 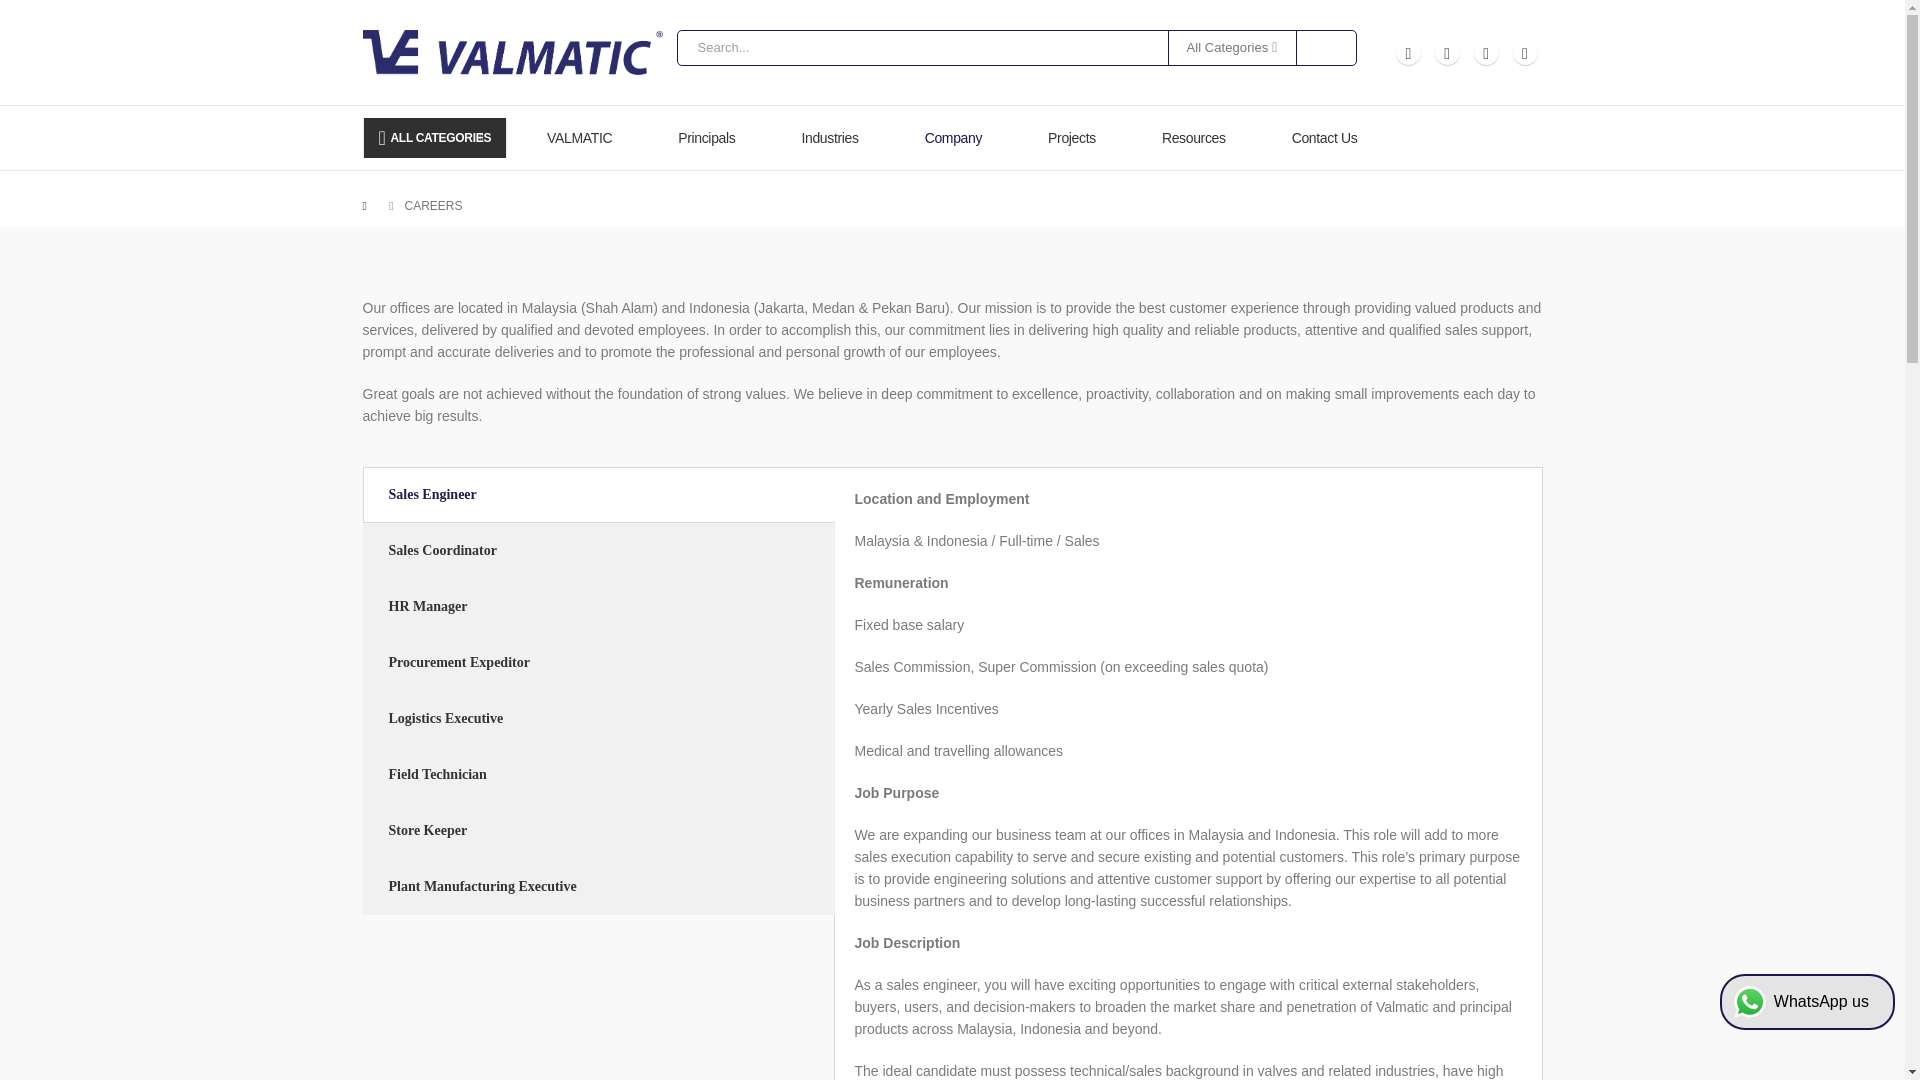 I want to click on Valmatic - , so click(x=512, y=52).